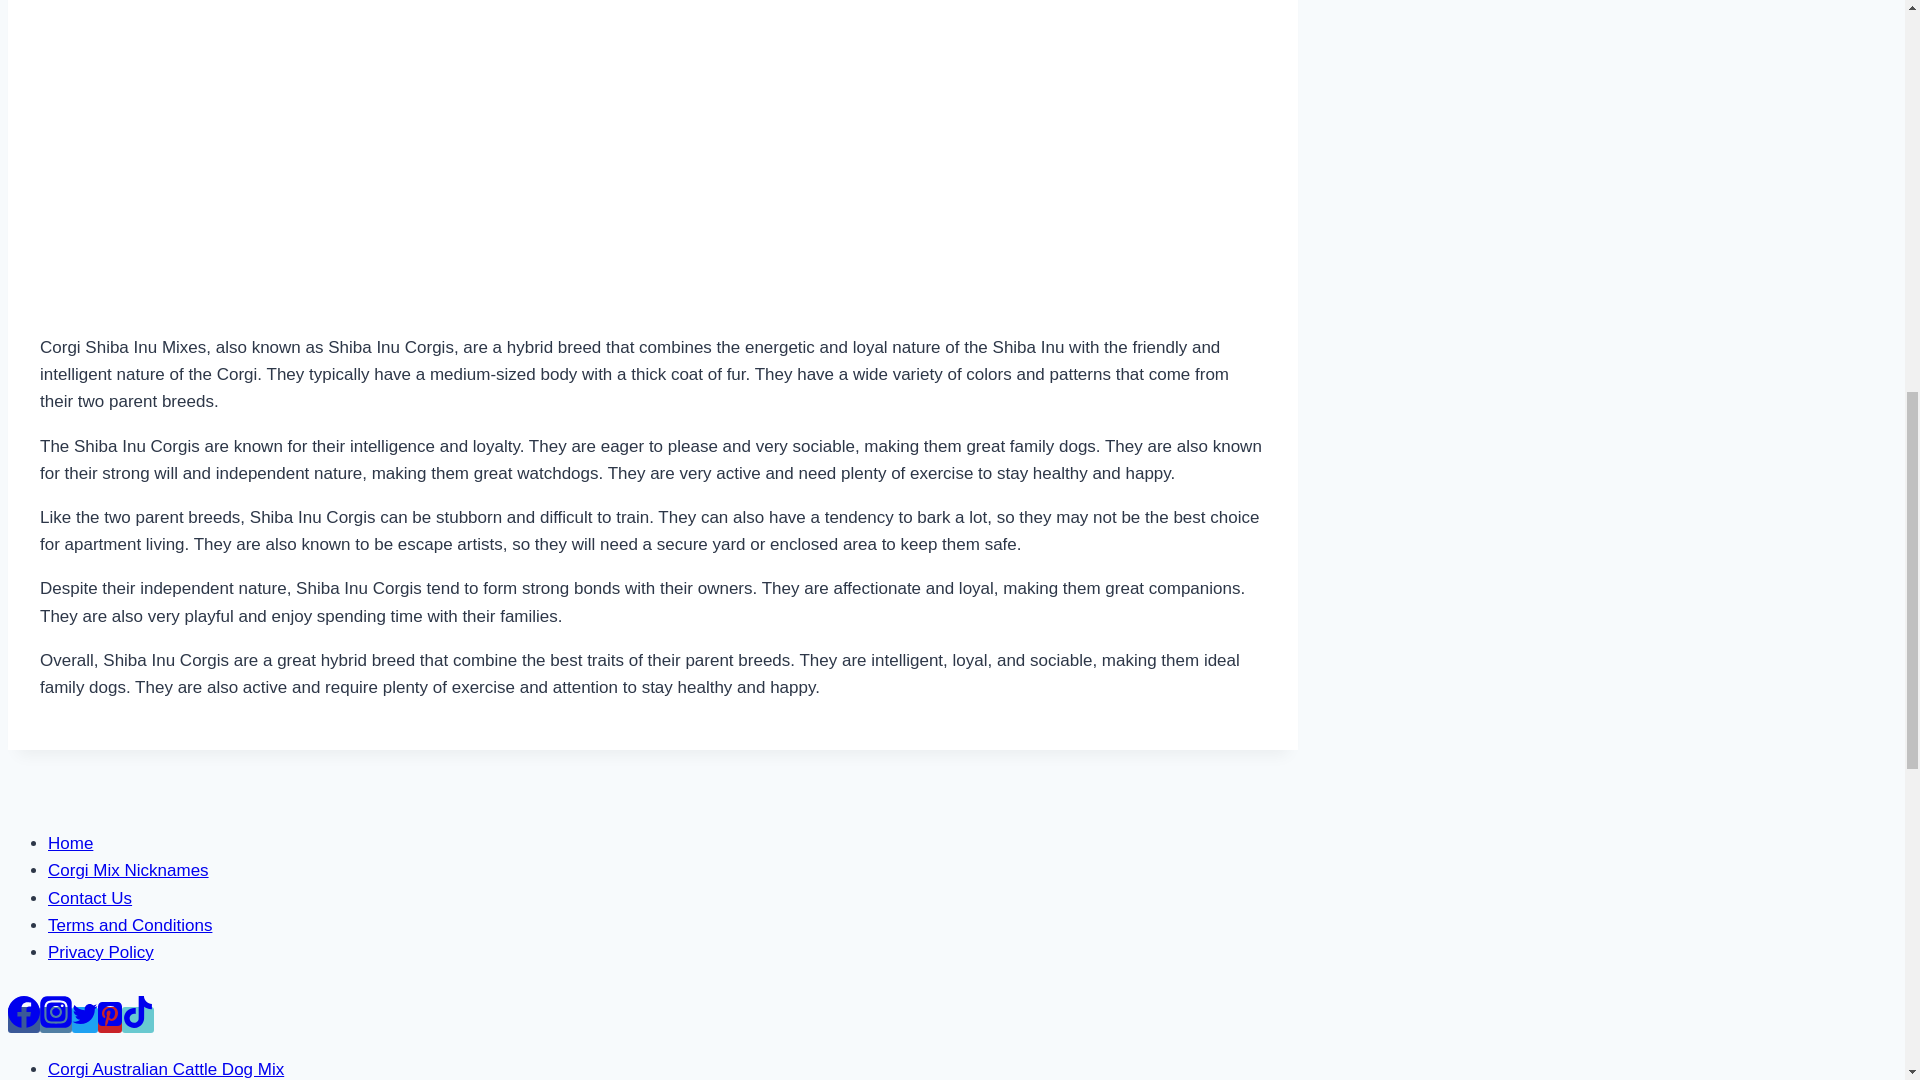 The width and height of the screenshot is (1920, 1080). I want to click on Instagram, so click(56, 1012).